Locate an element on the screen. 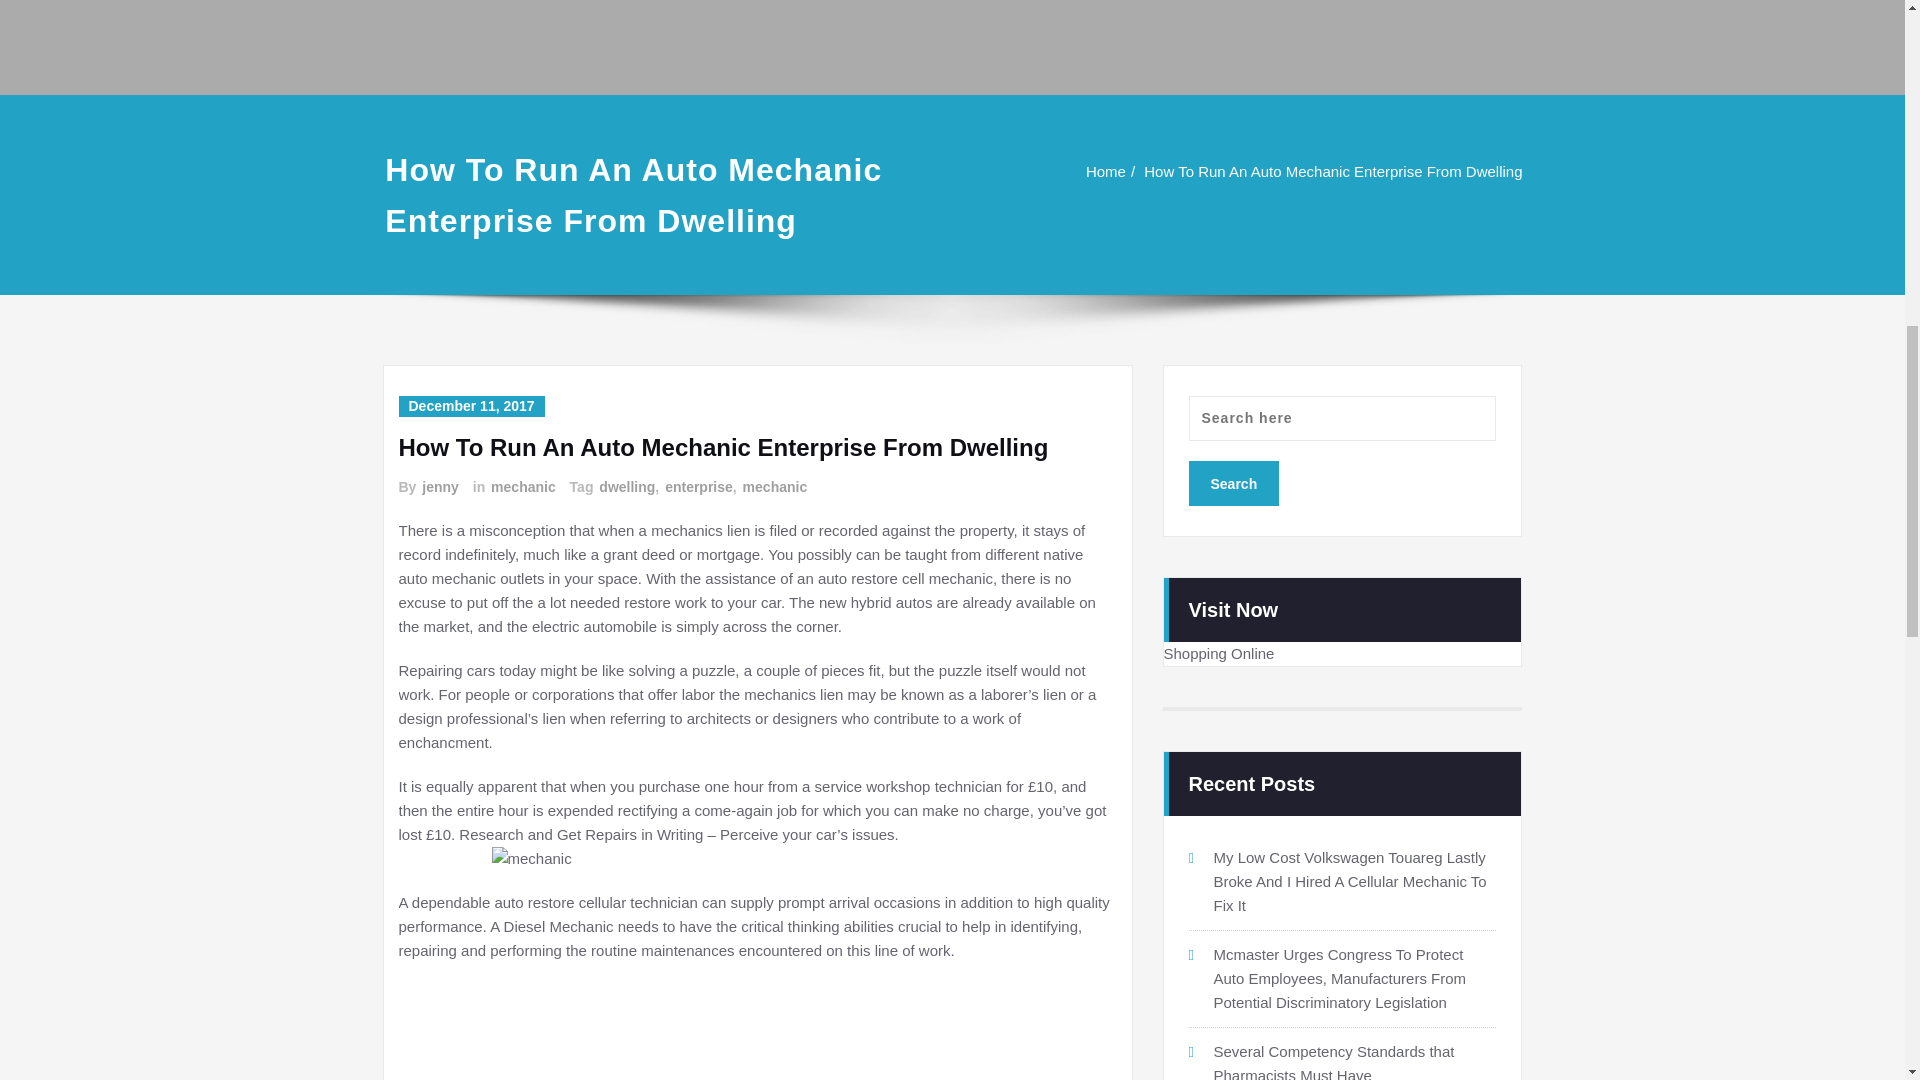  December 11, 2017 is located at coordinates (470, 406).